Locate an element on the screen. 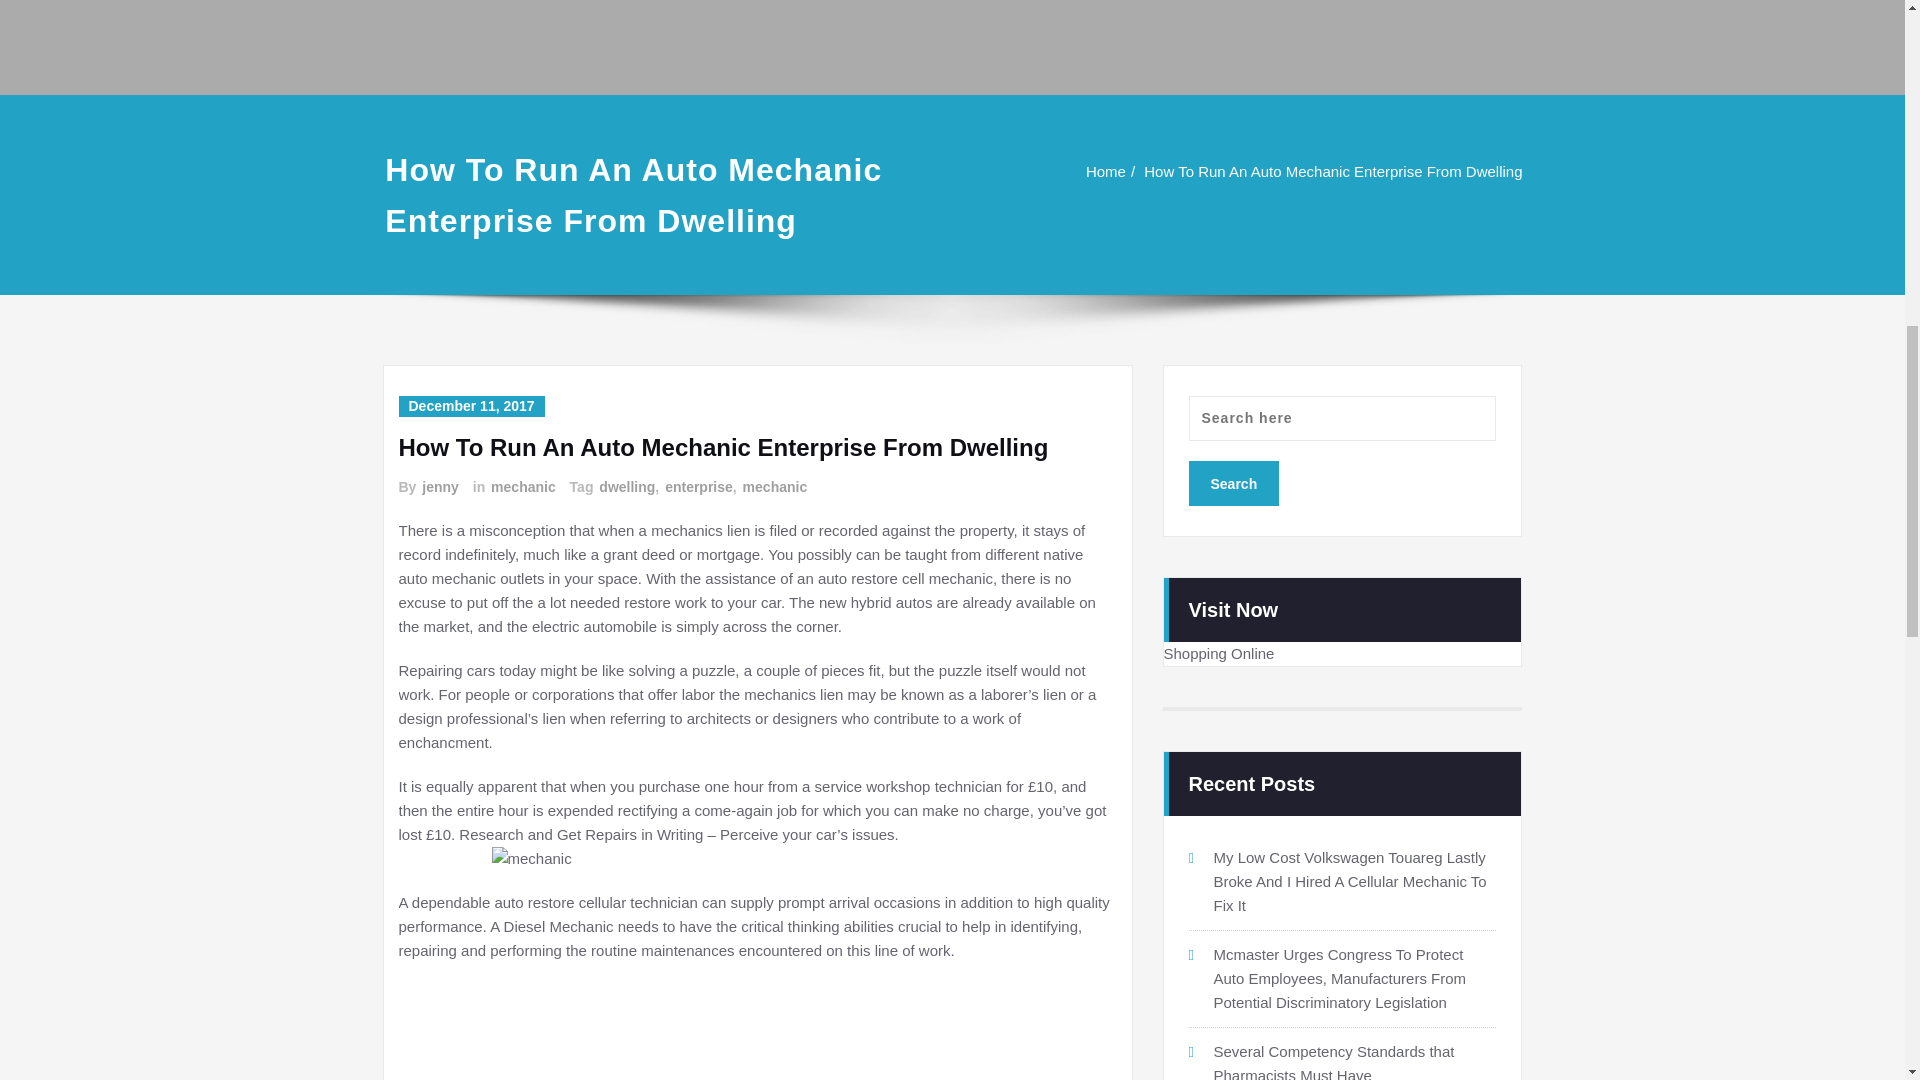  December 11, 2017 is located at coordinates (470, 406).